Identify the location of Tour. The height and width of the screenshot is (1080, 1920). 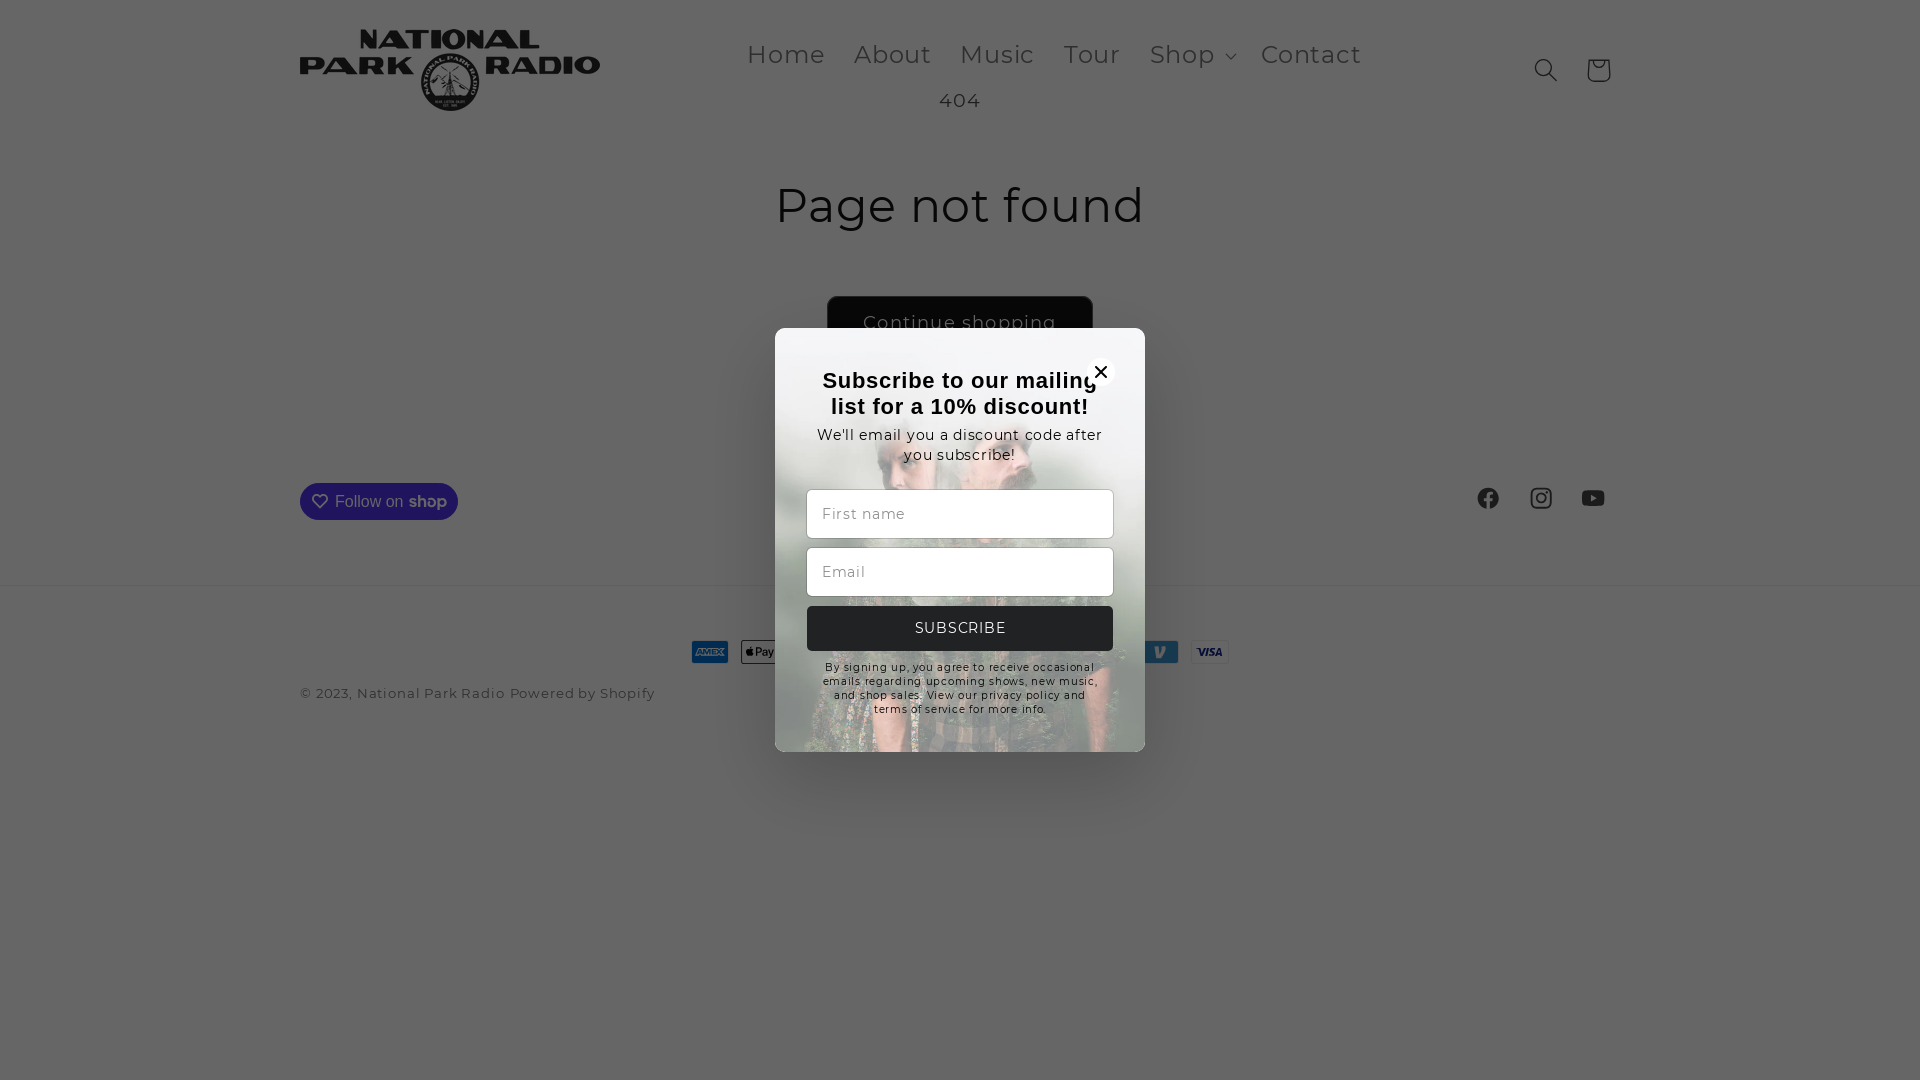
(1092, 56).